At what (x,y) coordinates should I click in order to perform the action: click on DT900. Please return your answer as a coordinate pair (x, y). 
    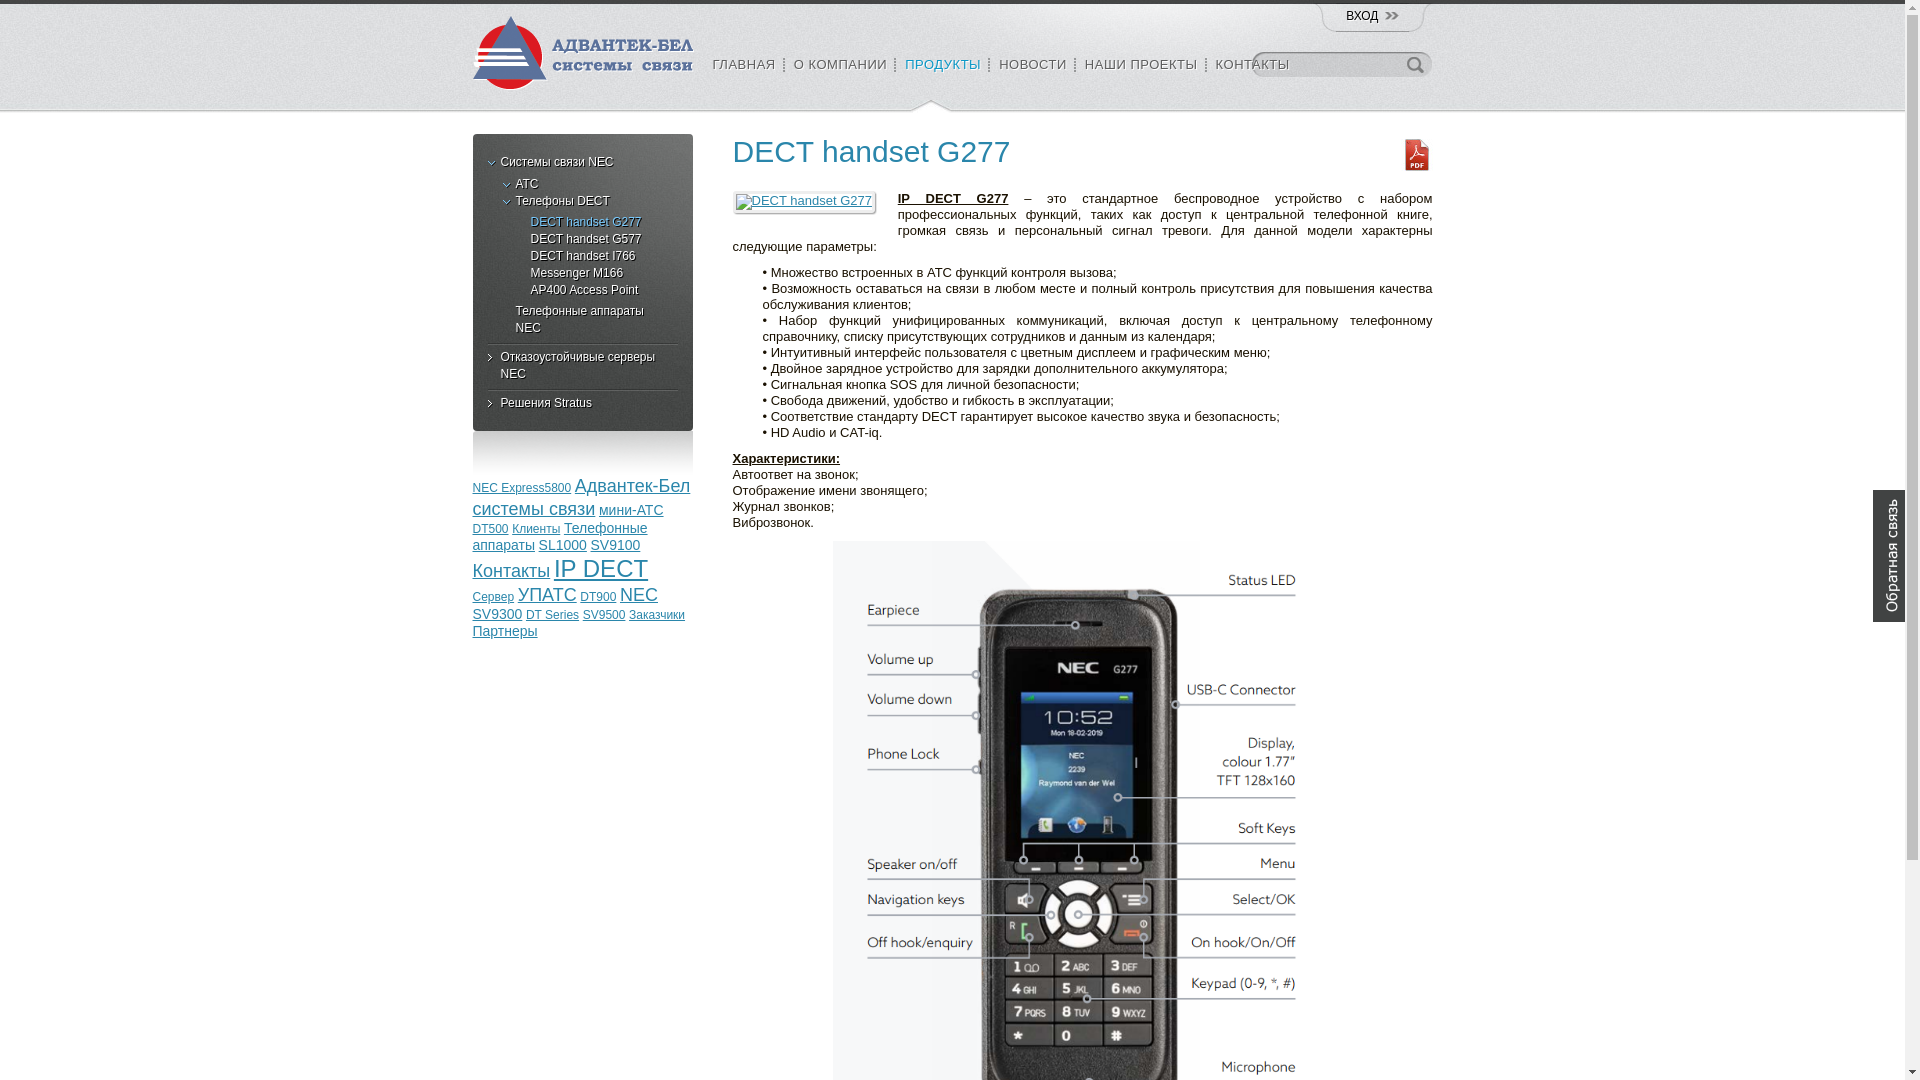
    Looking at the image, I should click on (598, 597).